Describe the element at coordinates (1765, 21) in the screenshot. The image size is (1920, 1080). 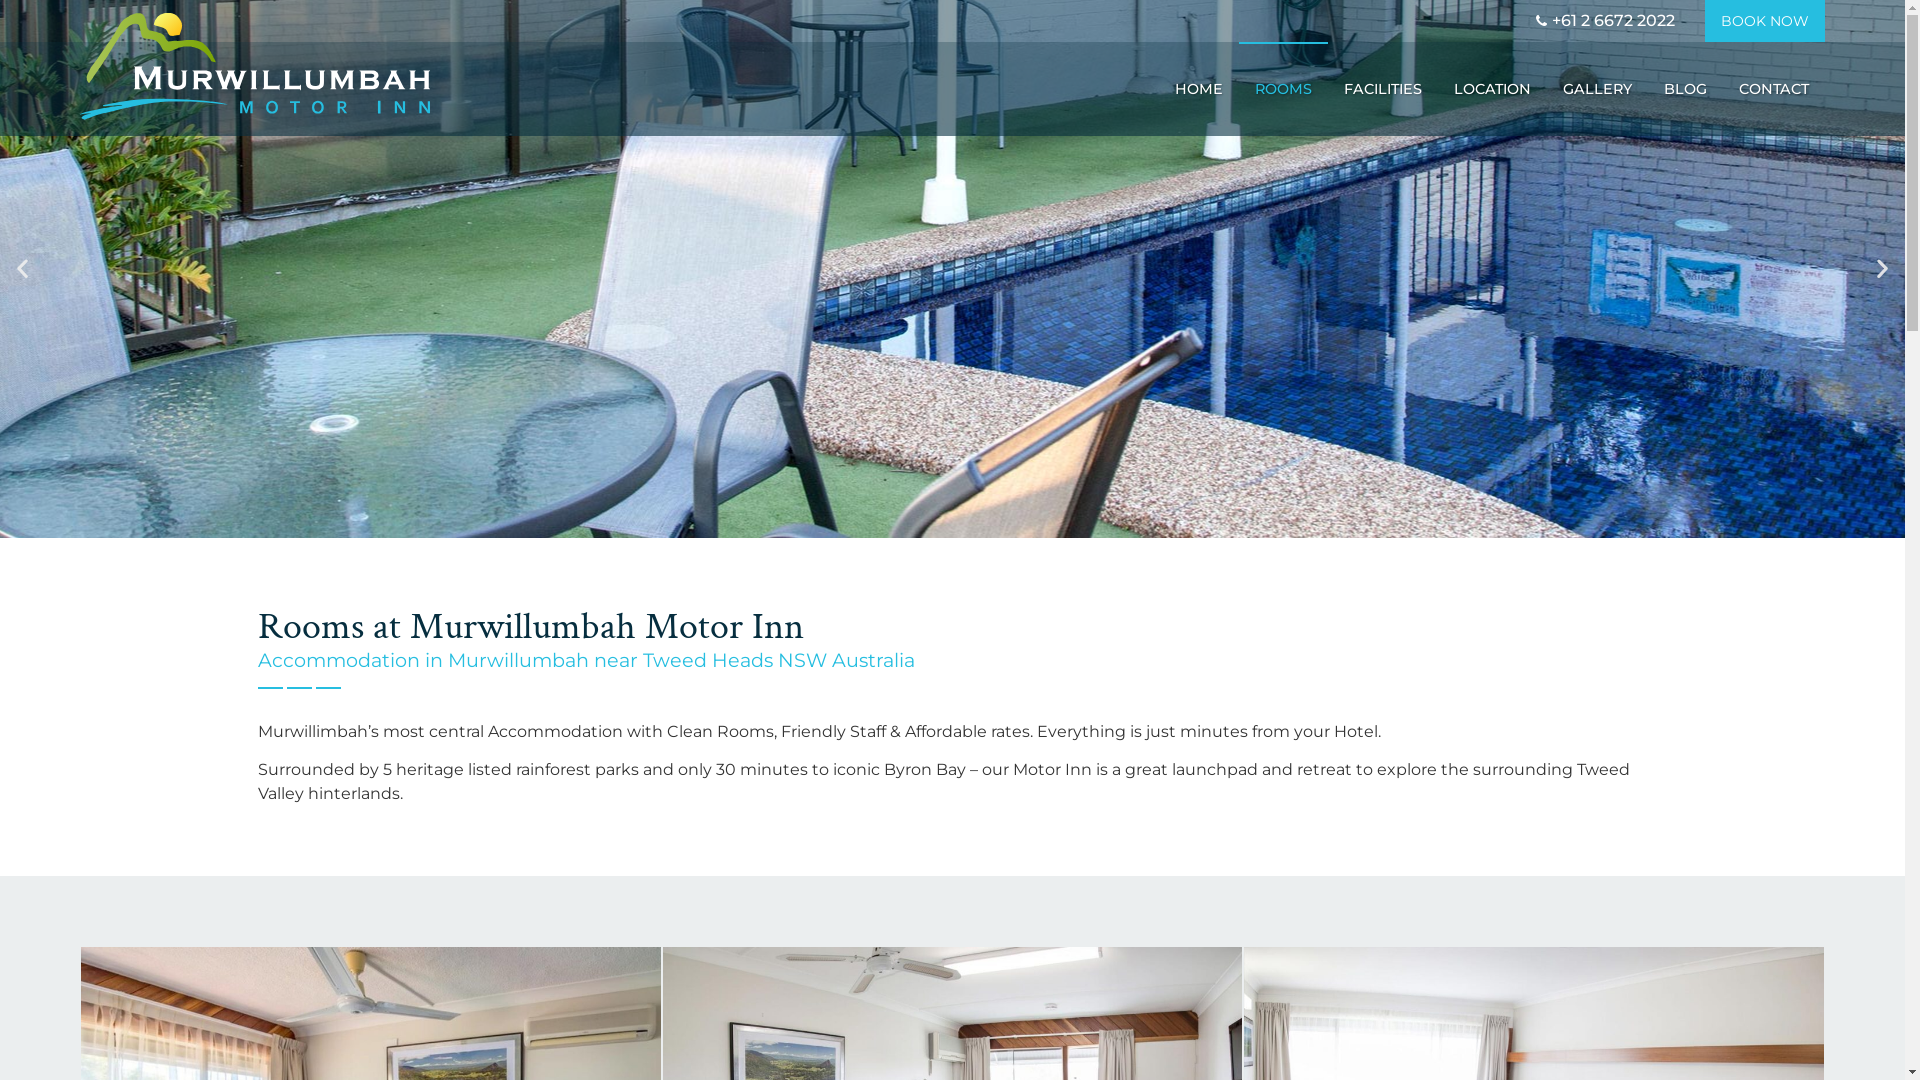
I see `BOOK NOW` at that location.